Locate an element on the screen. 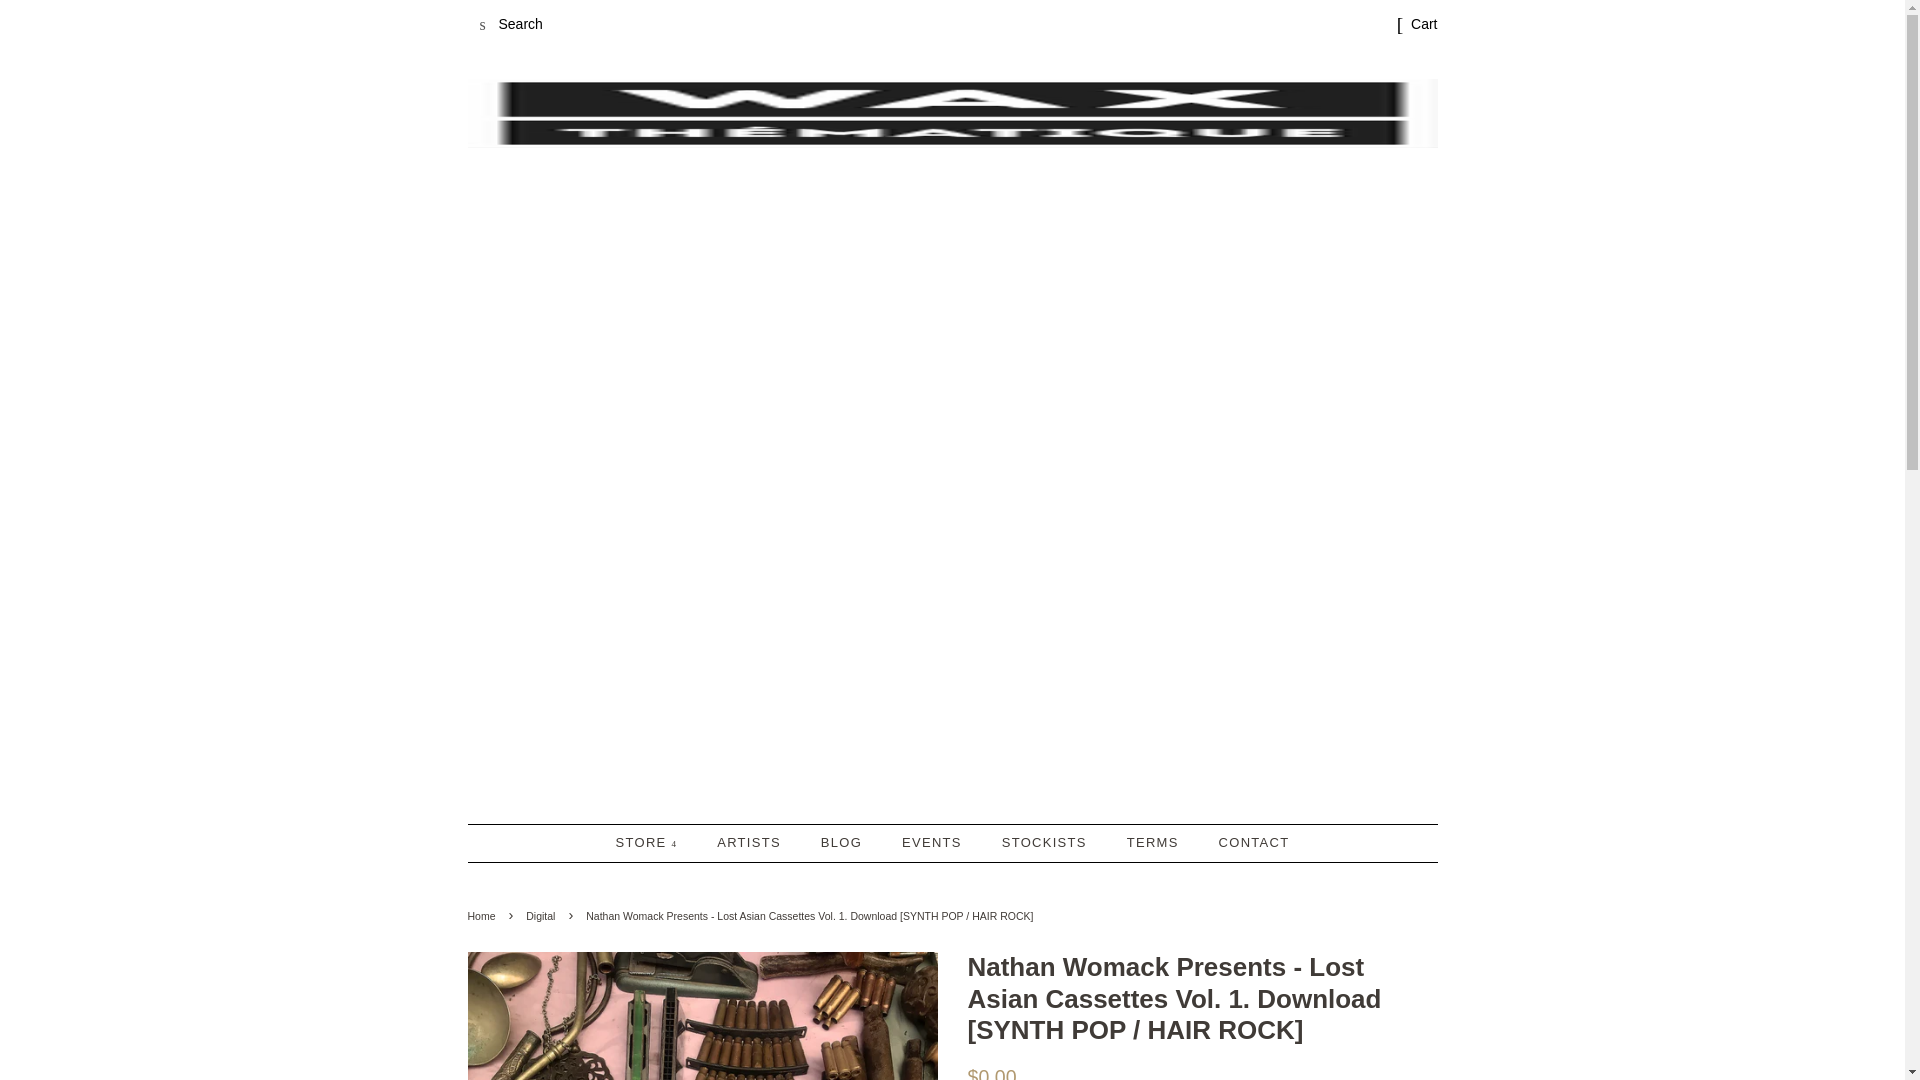  CONTACT is located at coordinates (1246, 842).